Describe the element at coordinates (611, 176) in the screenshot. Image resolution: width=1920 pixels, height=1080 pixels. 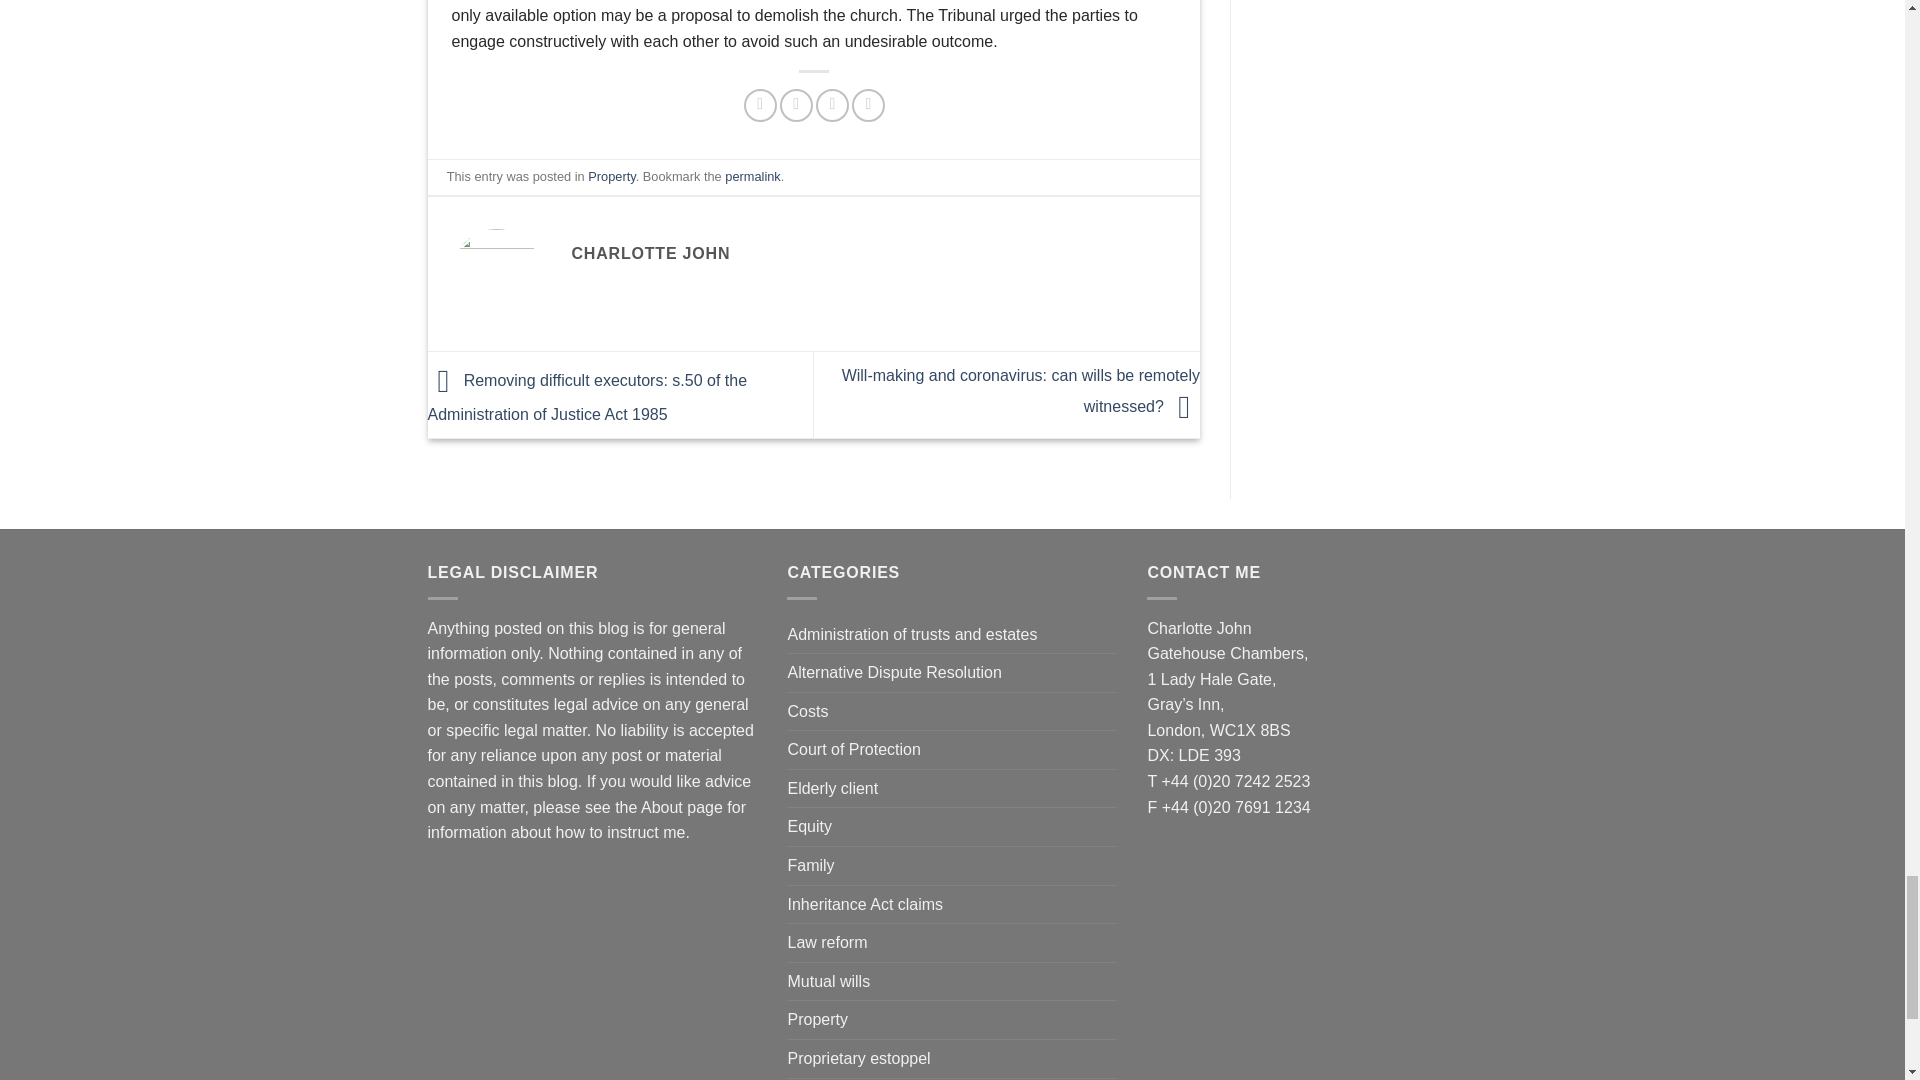
I see `Property` at that location.